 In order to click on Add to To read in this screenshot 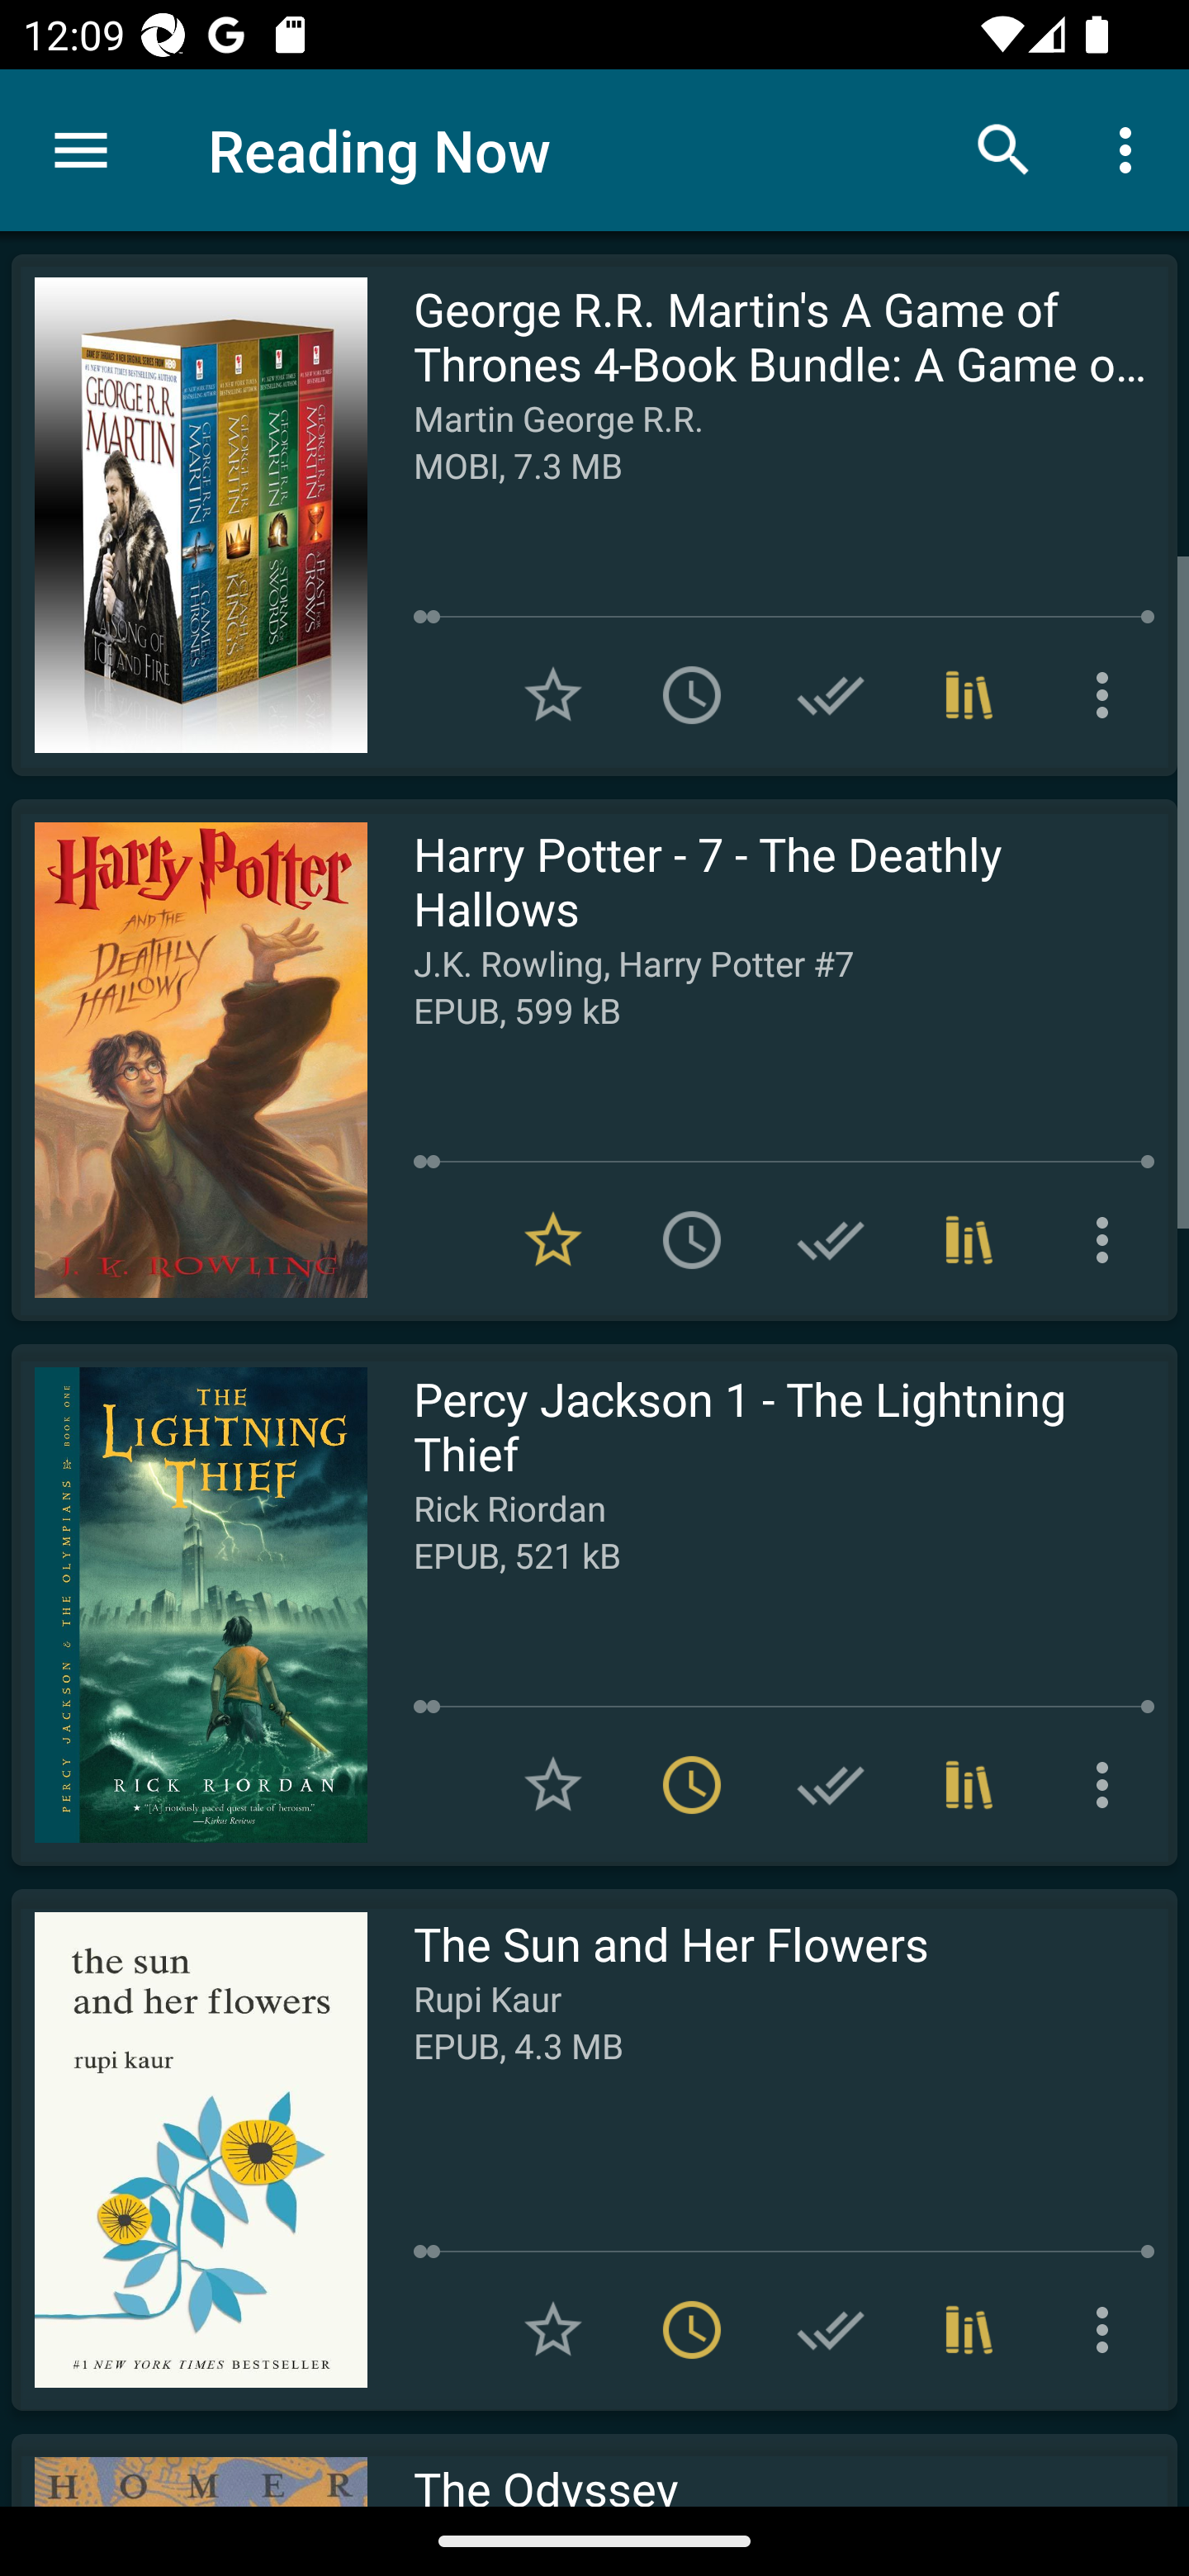, I will do `click(692, 695)`.